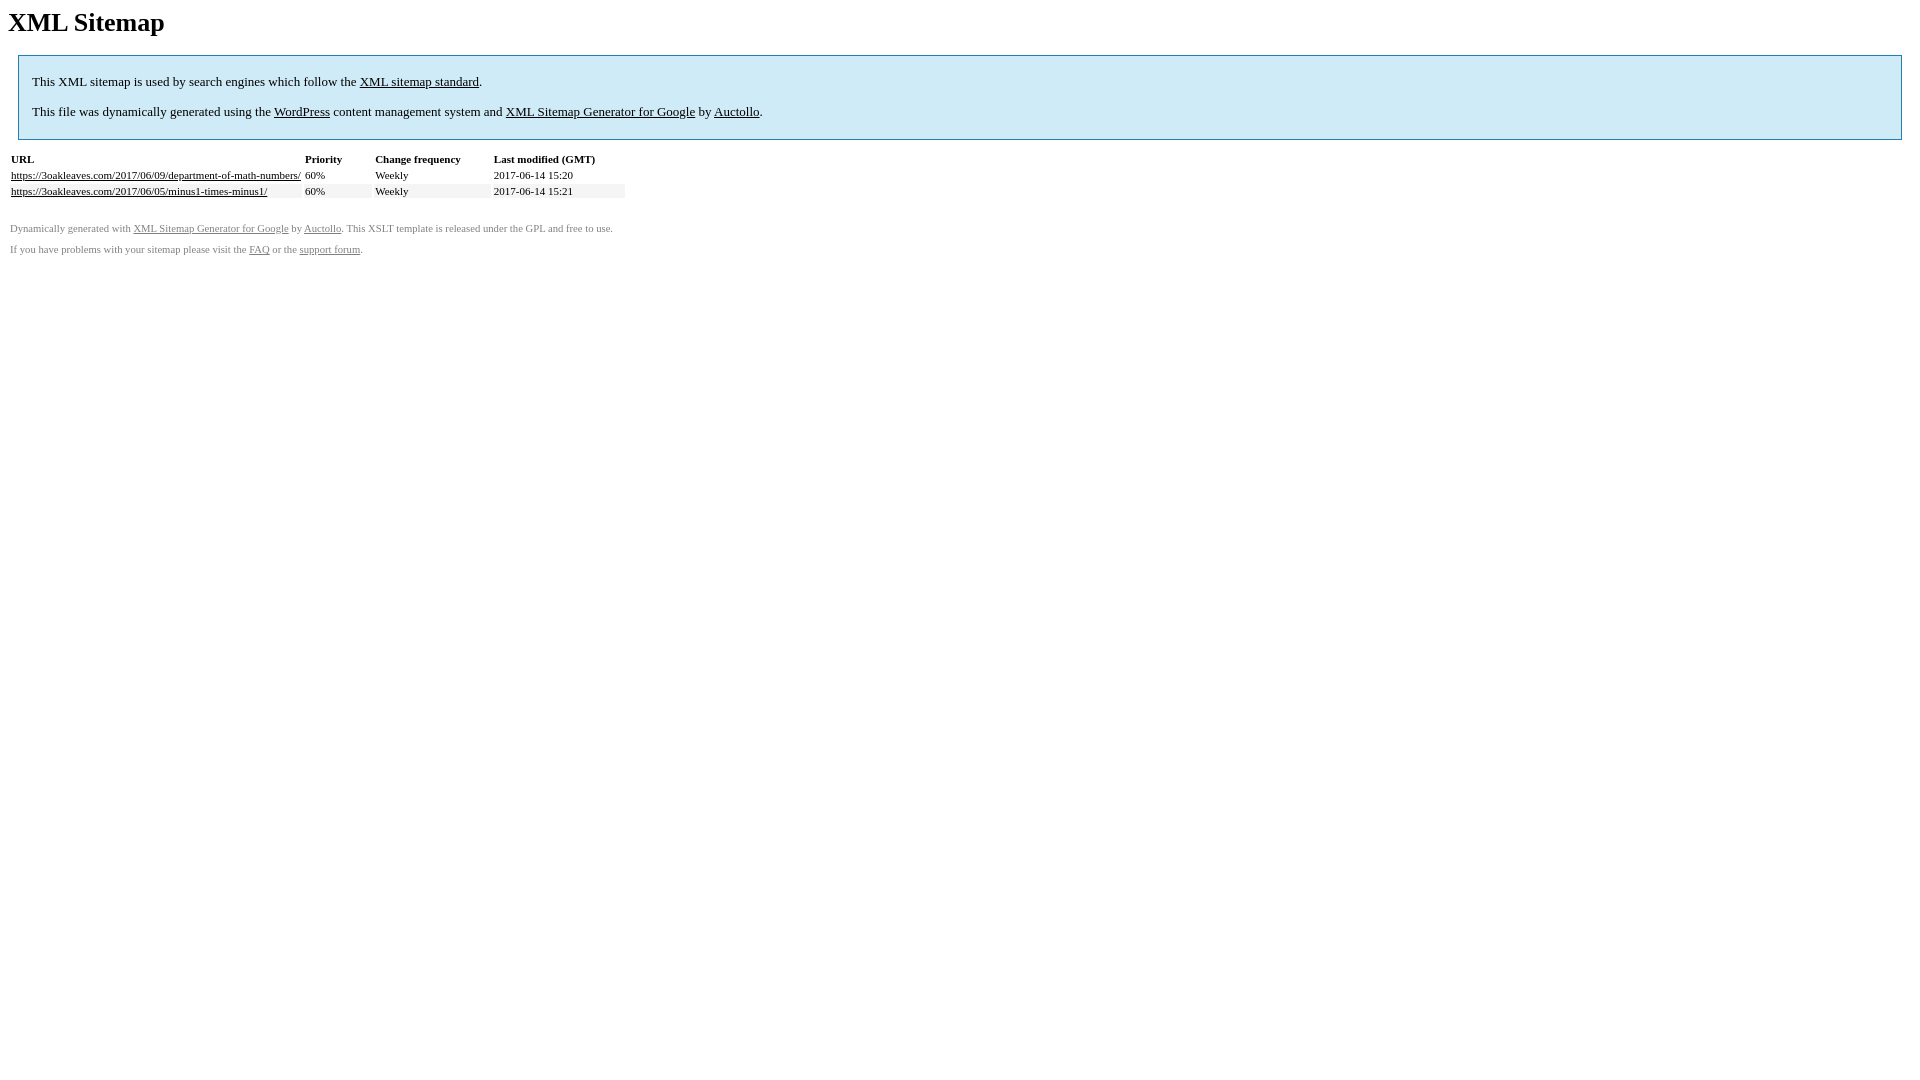  What do you see at coordinates (210, 228) in the screenshot?
I see `XML Sitemap Generator for Google` at bounding box center [210, 228].